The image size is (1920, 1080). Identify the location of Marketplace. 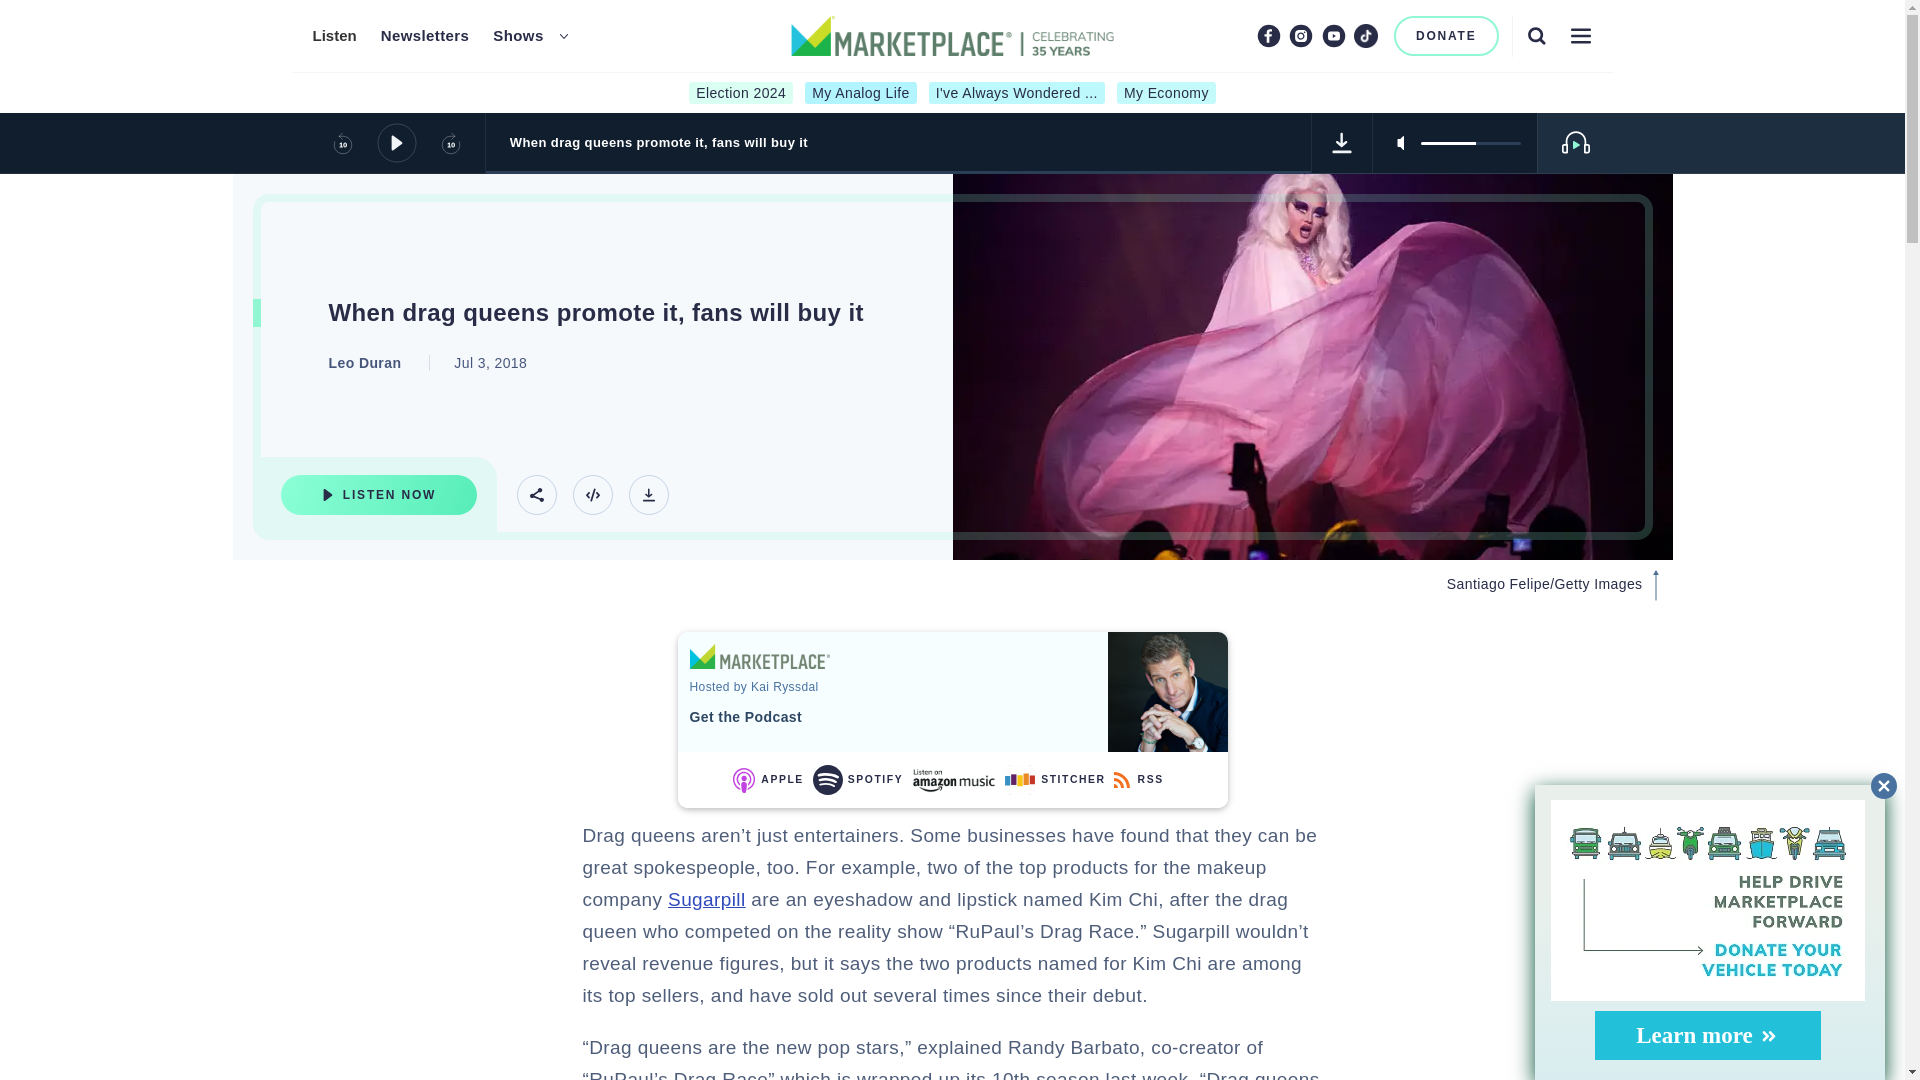
(759, 656).